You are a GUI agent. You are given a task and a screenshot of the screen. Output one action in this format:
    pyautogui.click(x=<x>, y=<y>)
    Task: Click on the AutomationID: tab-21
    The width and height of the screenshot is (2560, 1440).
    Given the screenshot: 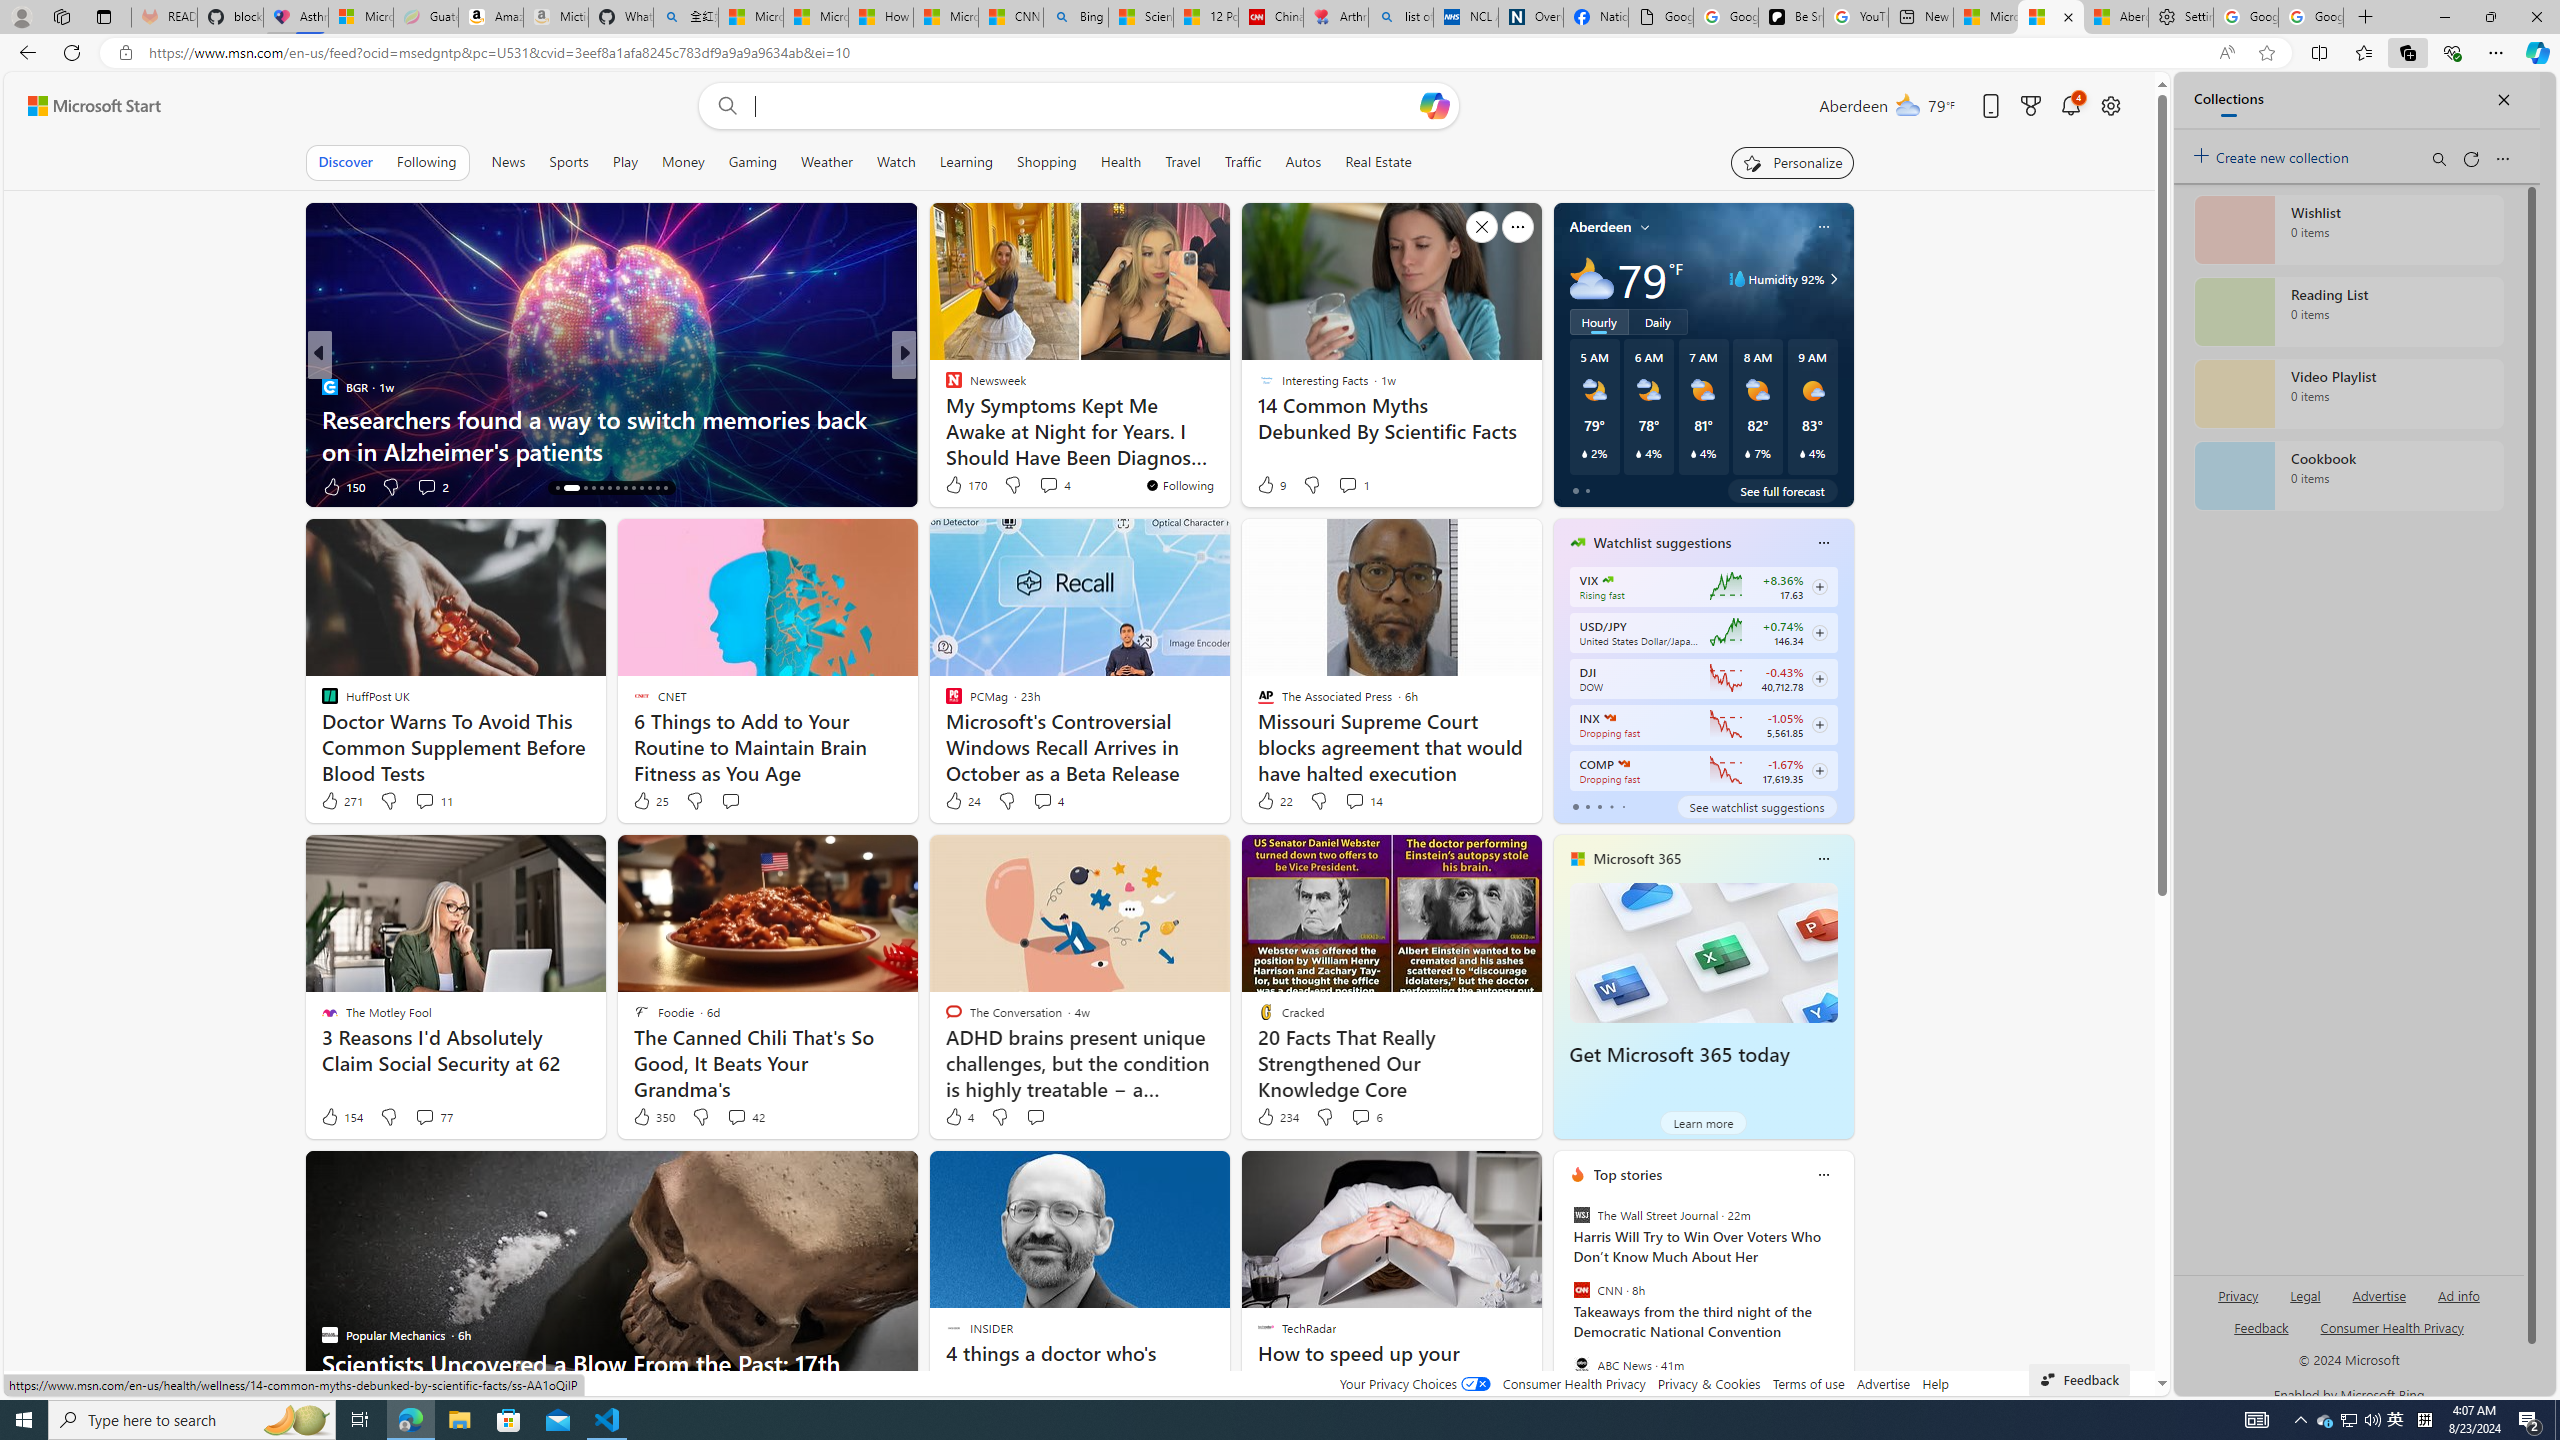 What is the action you would take?
    pyautogui.click(x=626, y=488)
    